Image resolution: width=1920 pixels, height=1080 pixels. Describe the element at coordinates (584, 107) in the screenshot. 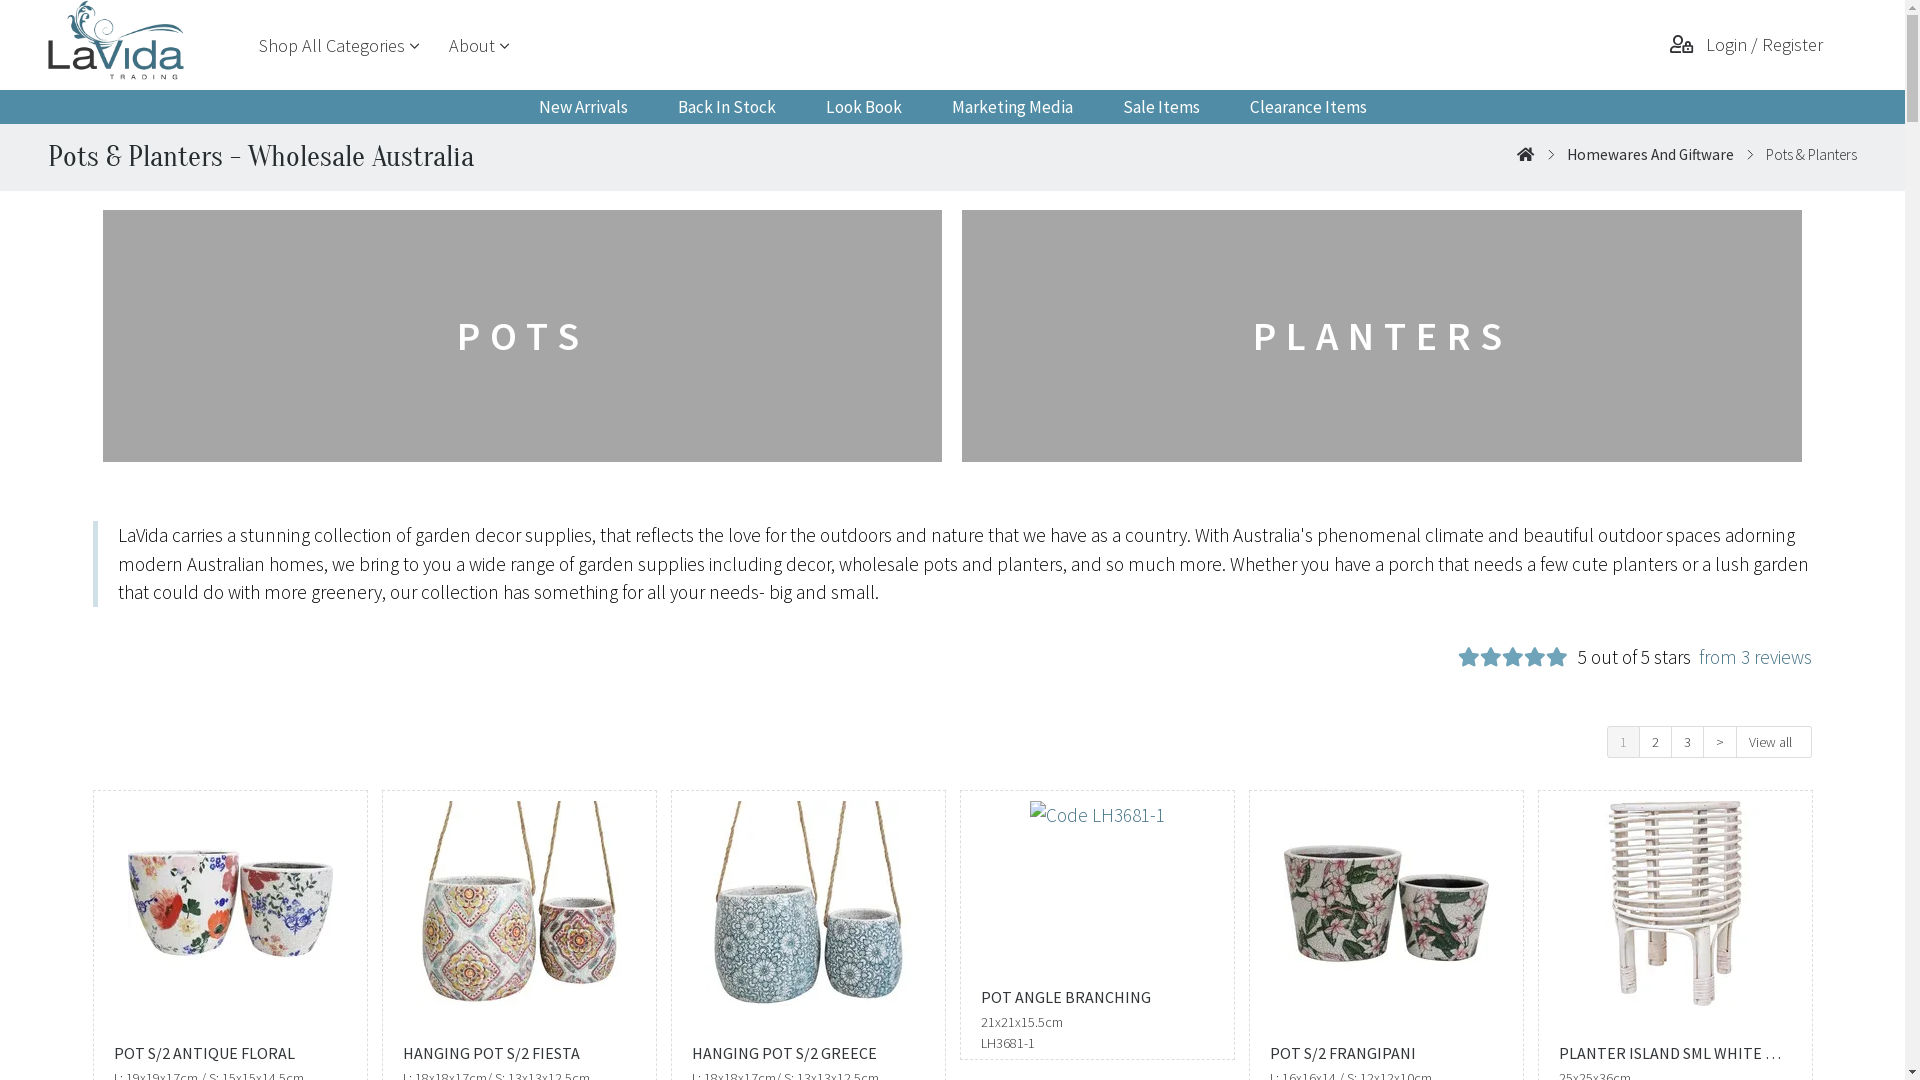

I see `New Arrivals` at that location.